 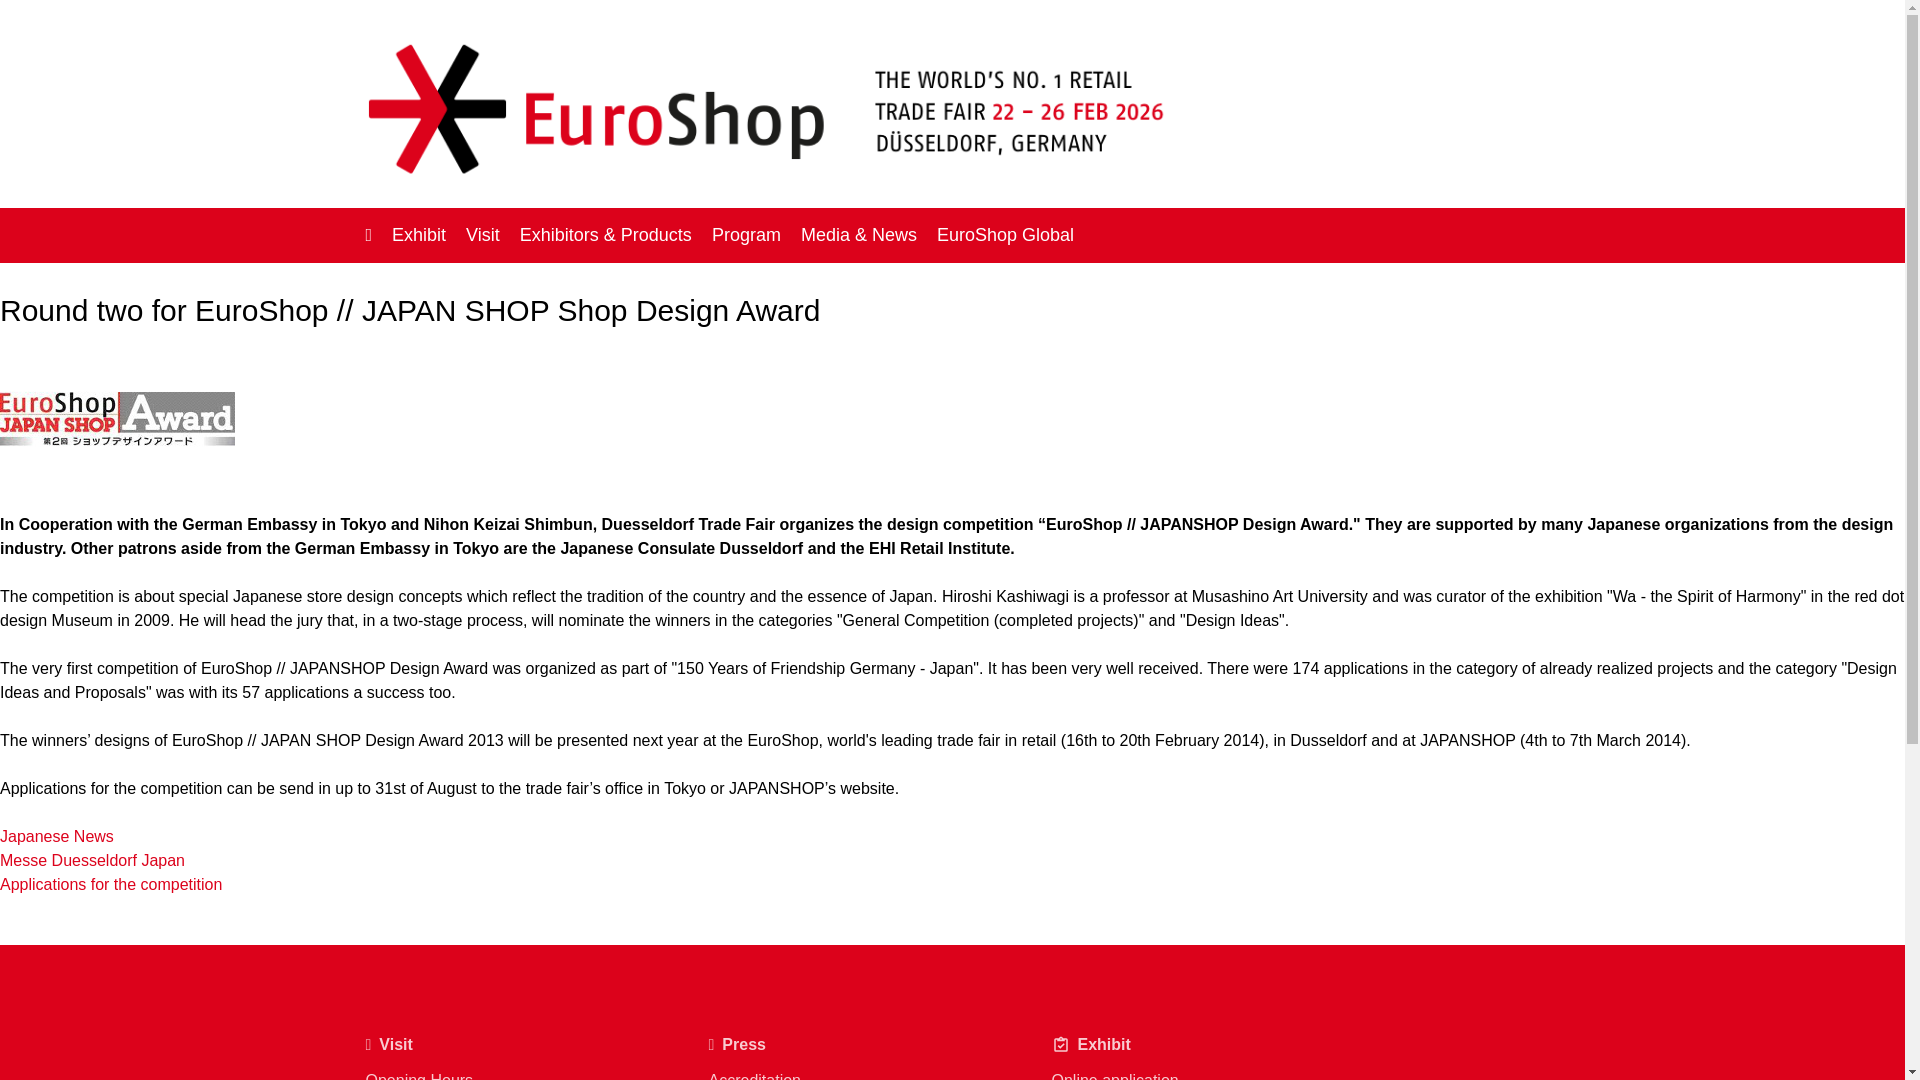 I want to click on Visit, so click(x=482, y=234).